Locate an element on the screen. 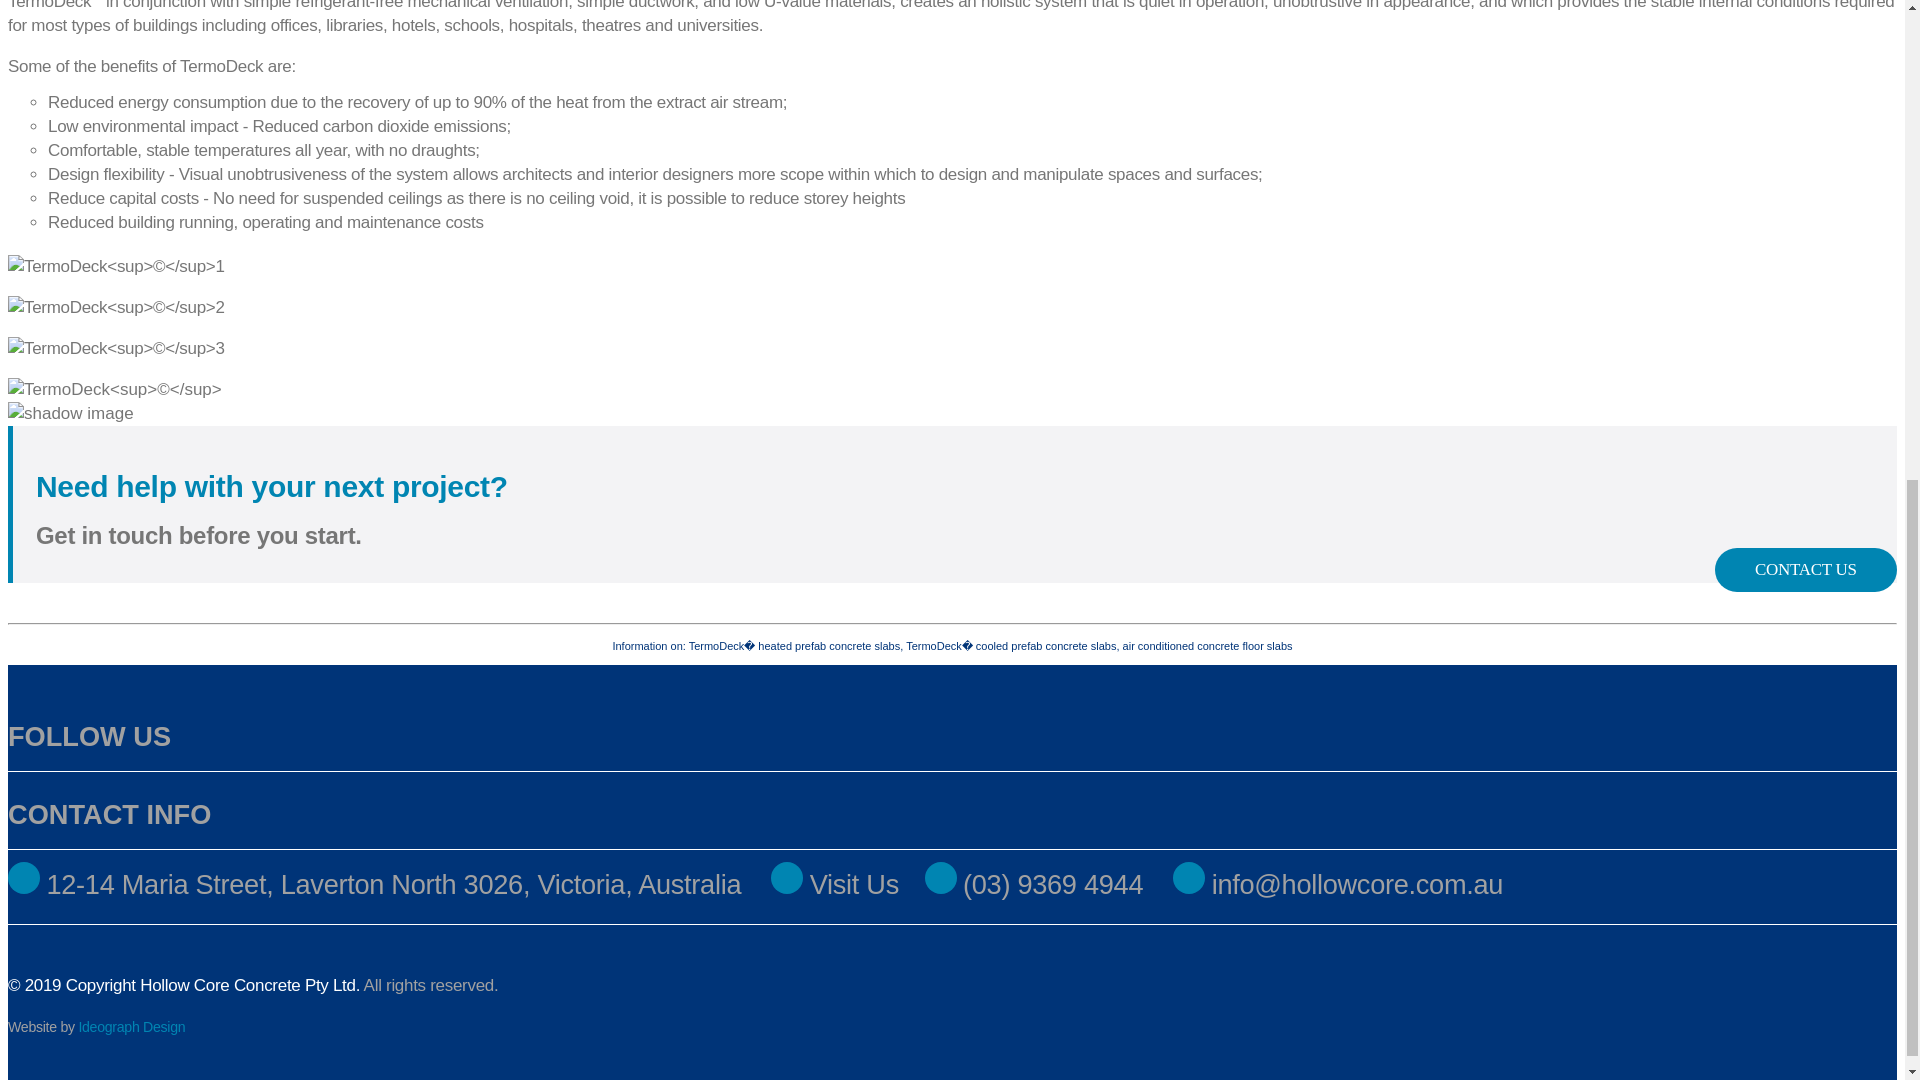 The width and height of the screenshot is (1920, 1080). Call Us is located at coordinates (1034, 888).